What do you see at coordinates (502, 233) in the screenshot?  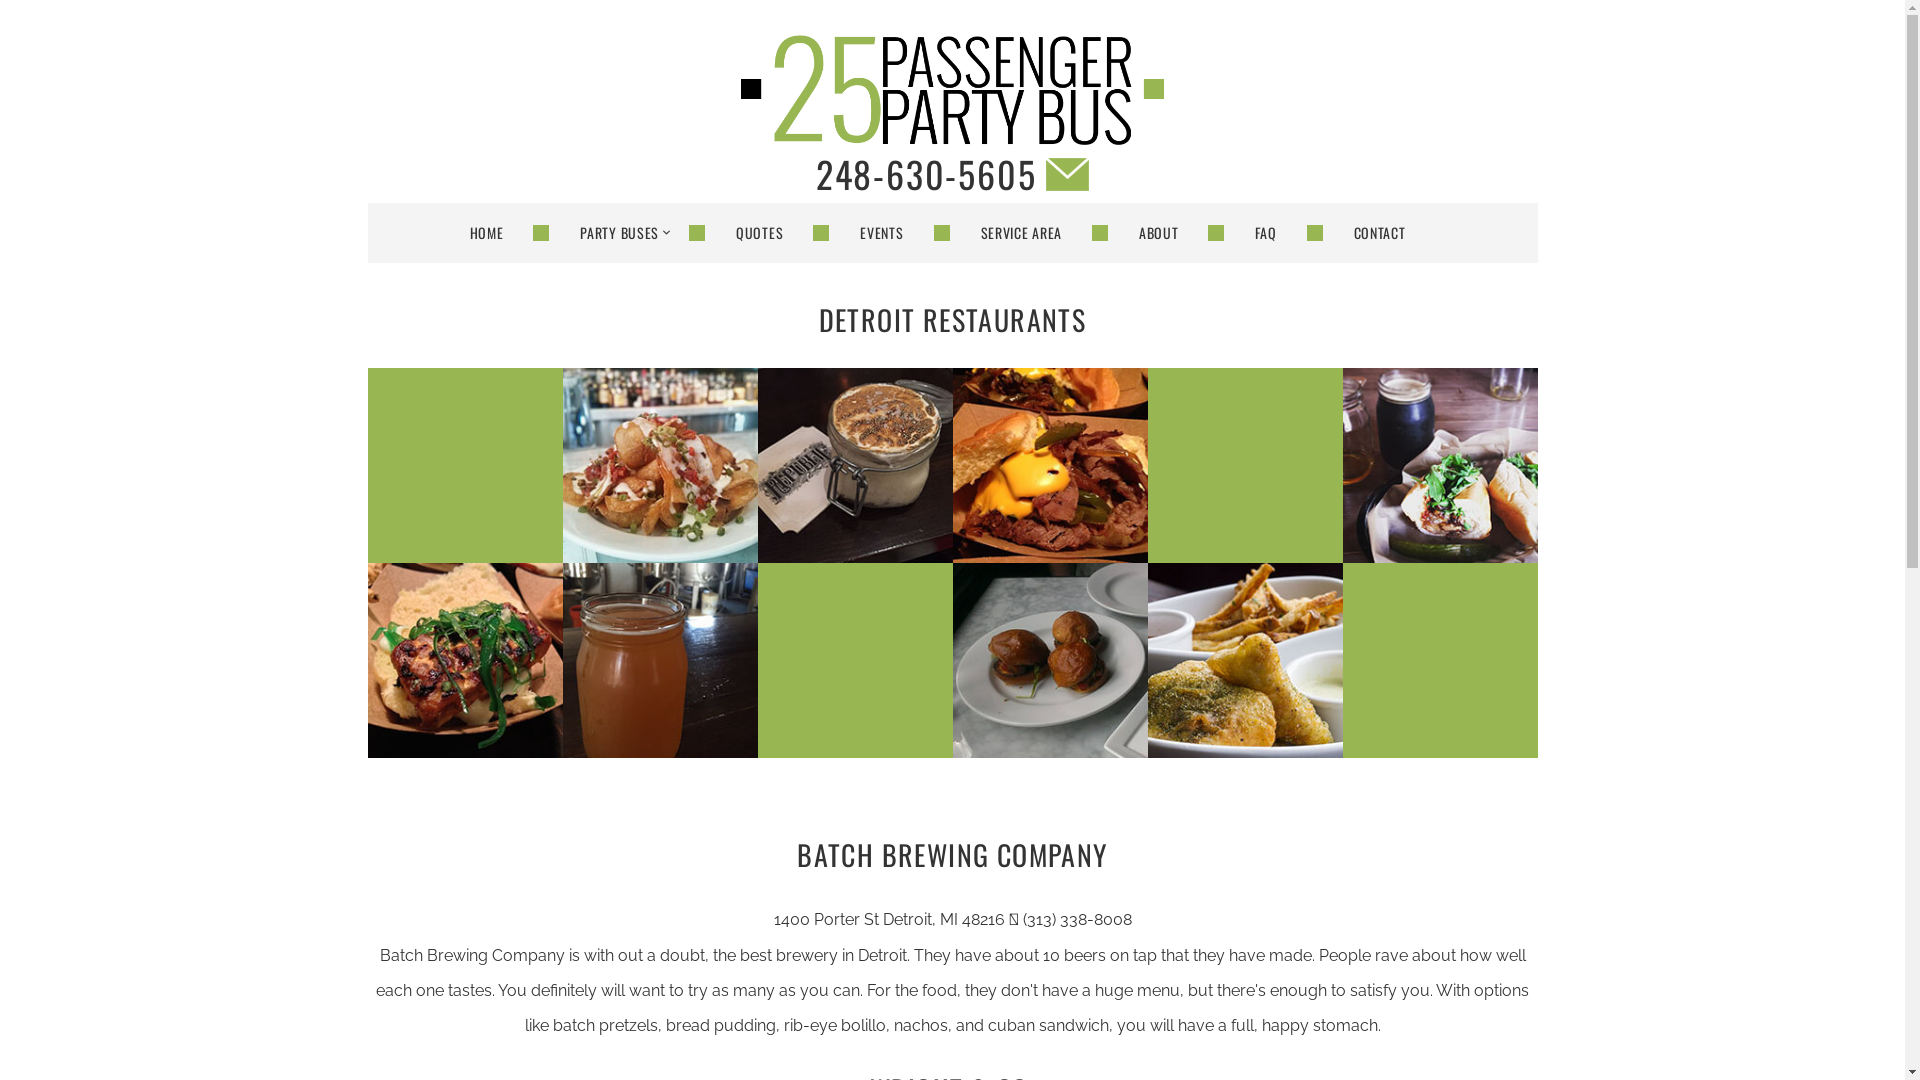 I see `HOME` at bounding box center [502, 233].